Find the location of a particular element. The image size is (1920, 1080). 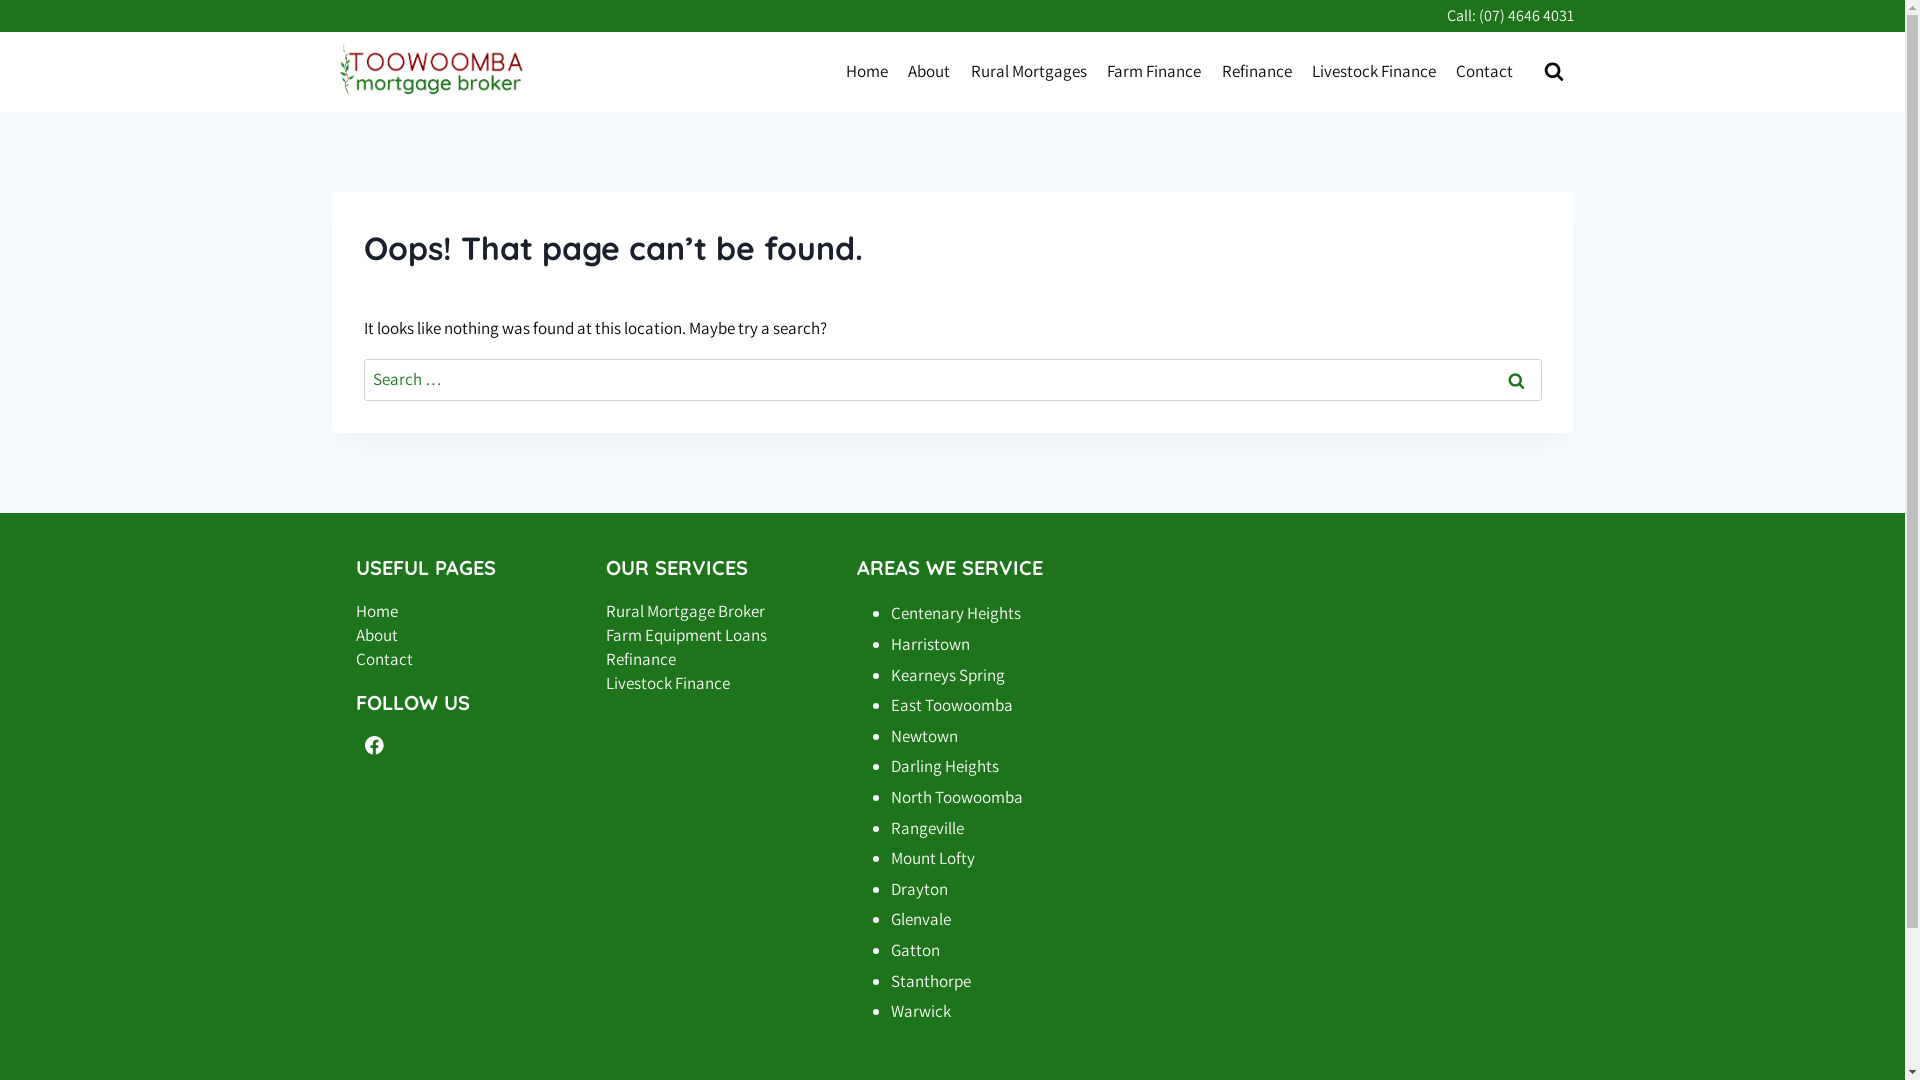

Gatton is located at coordinates (916, 950).